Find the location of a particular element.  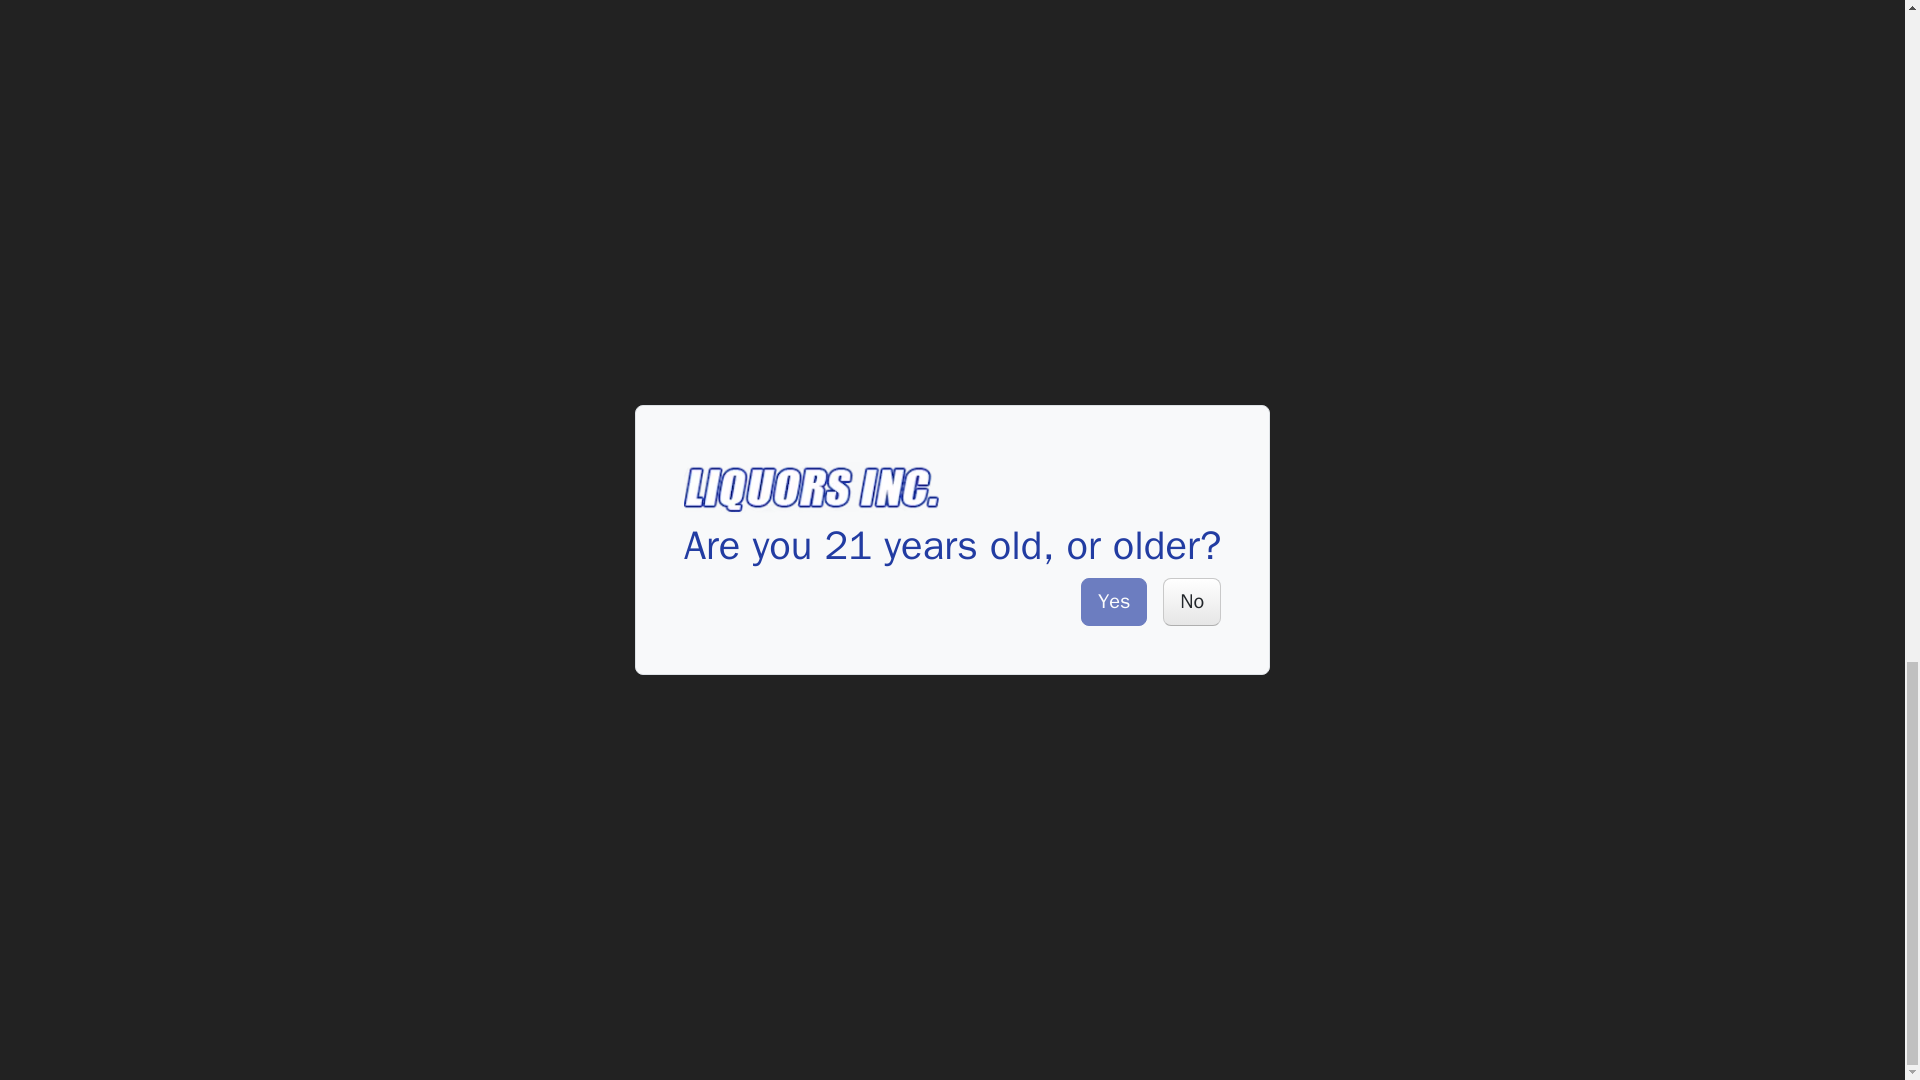

Wine Advocate 92 point rating is located at coordinates (851, 391).